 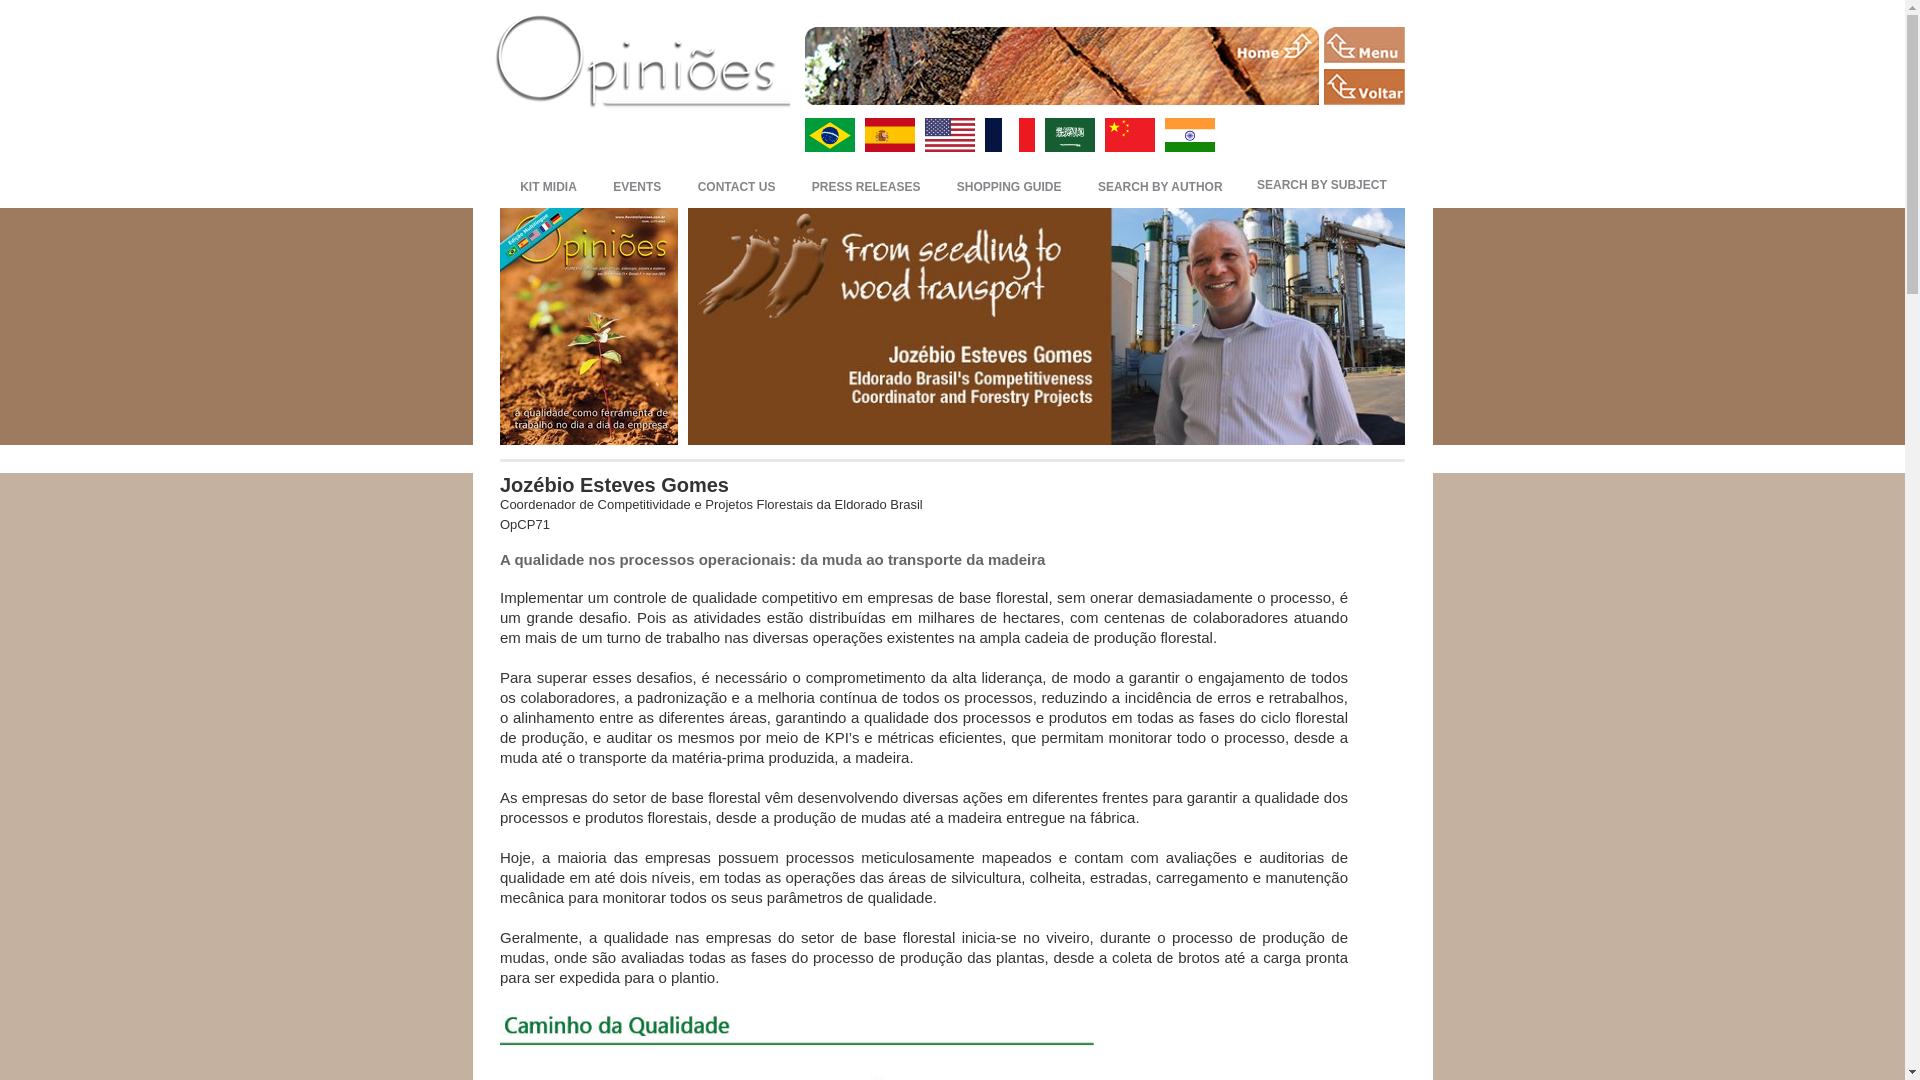 I want to click on EN, so click(x=948, y=134).